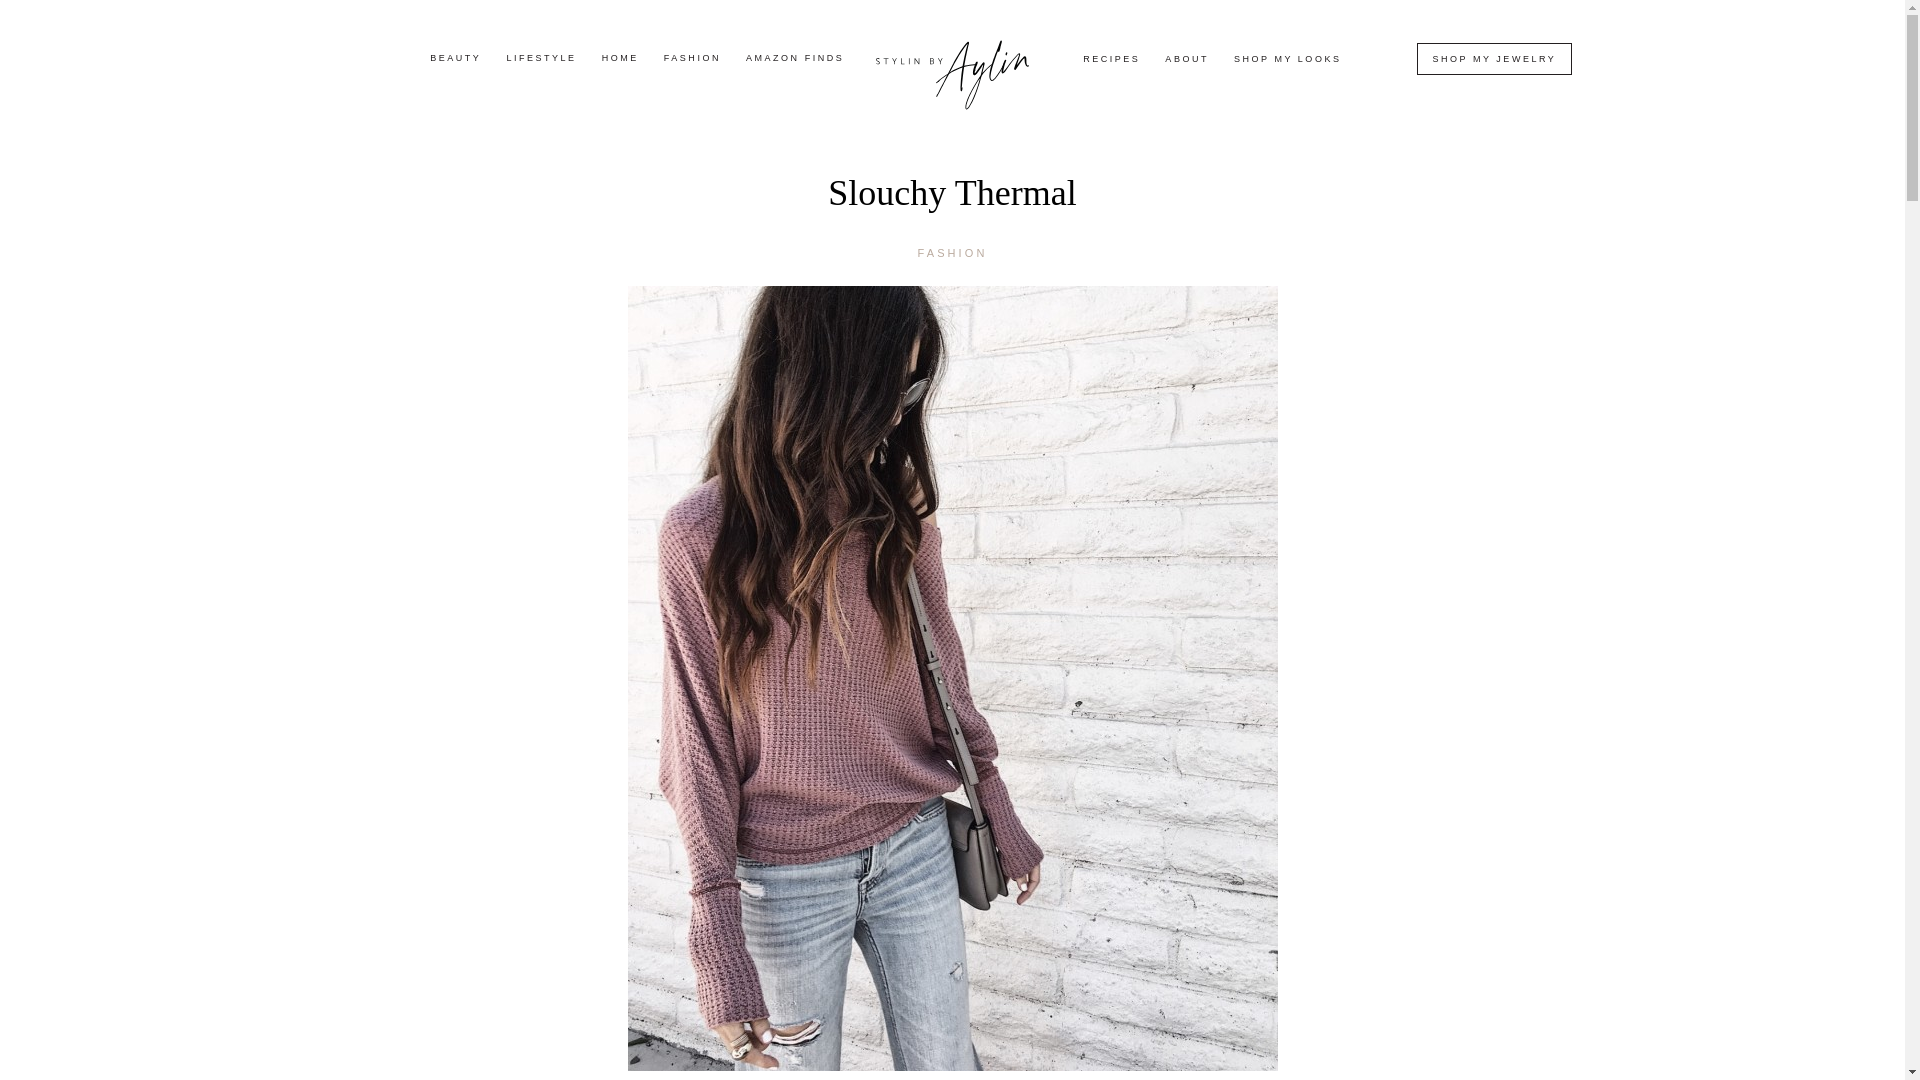 The height and width of the screenshot is (1080, 1920). I want to click on SHOP MY LOOKS, so click(1287, 59).